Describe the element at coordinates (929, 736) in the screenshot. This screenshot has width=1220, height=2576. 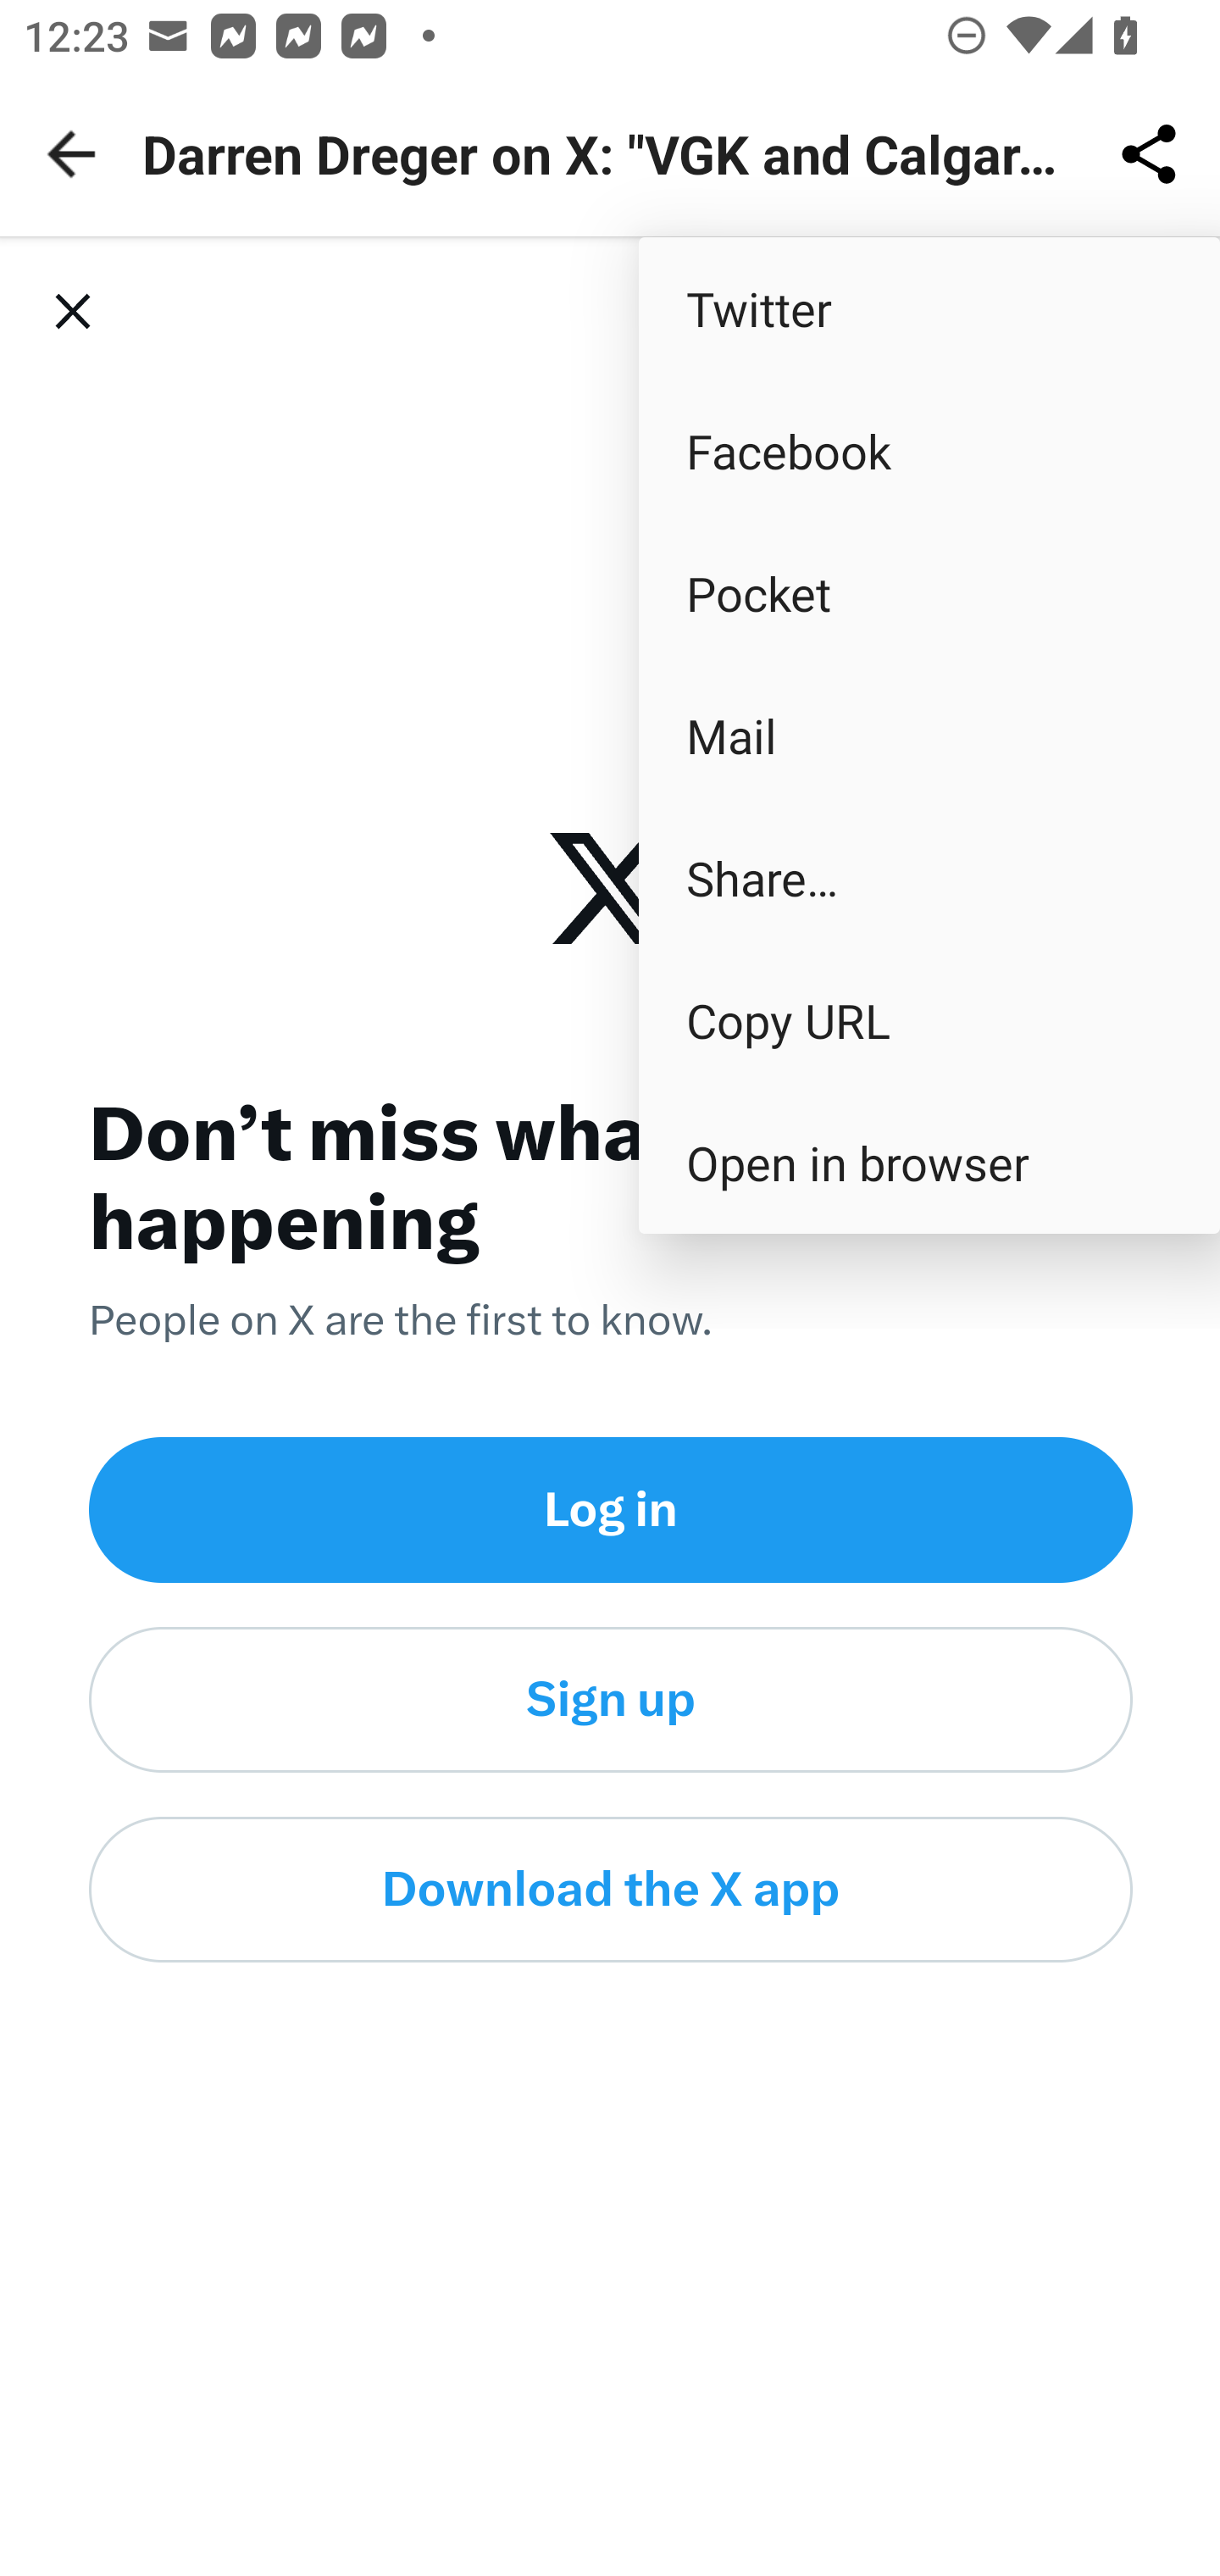
I see `Mail` at that location.